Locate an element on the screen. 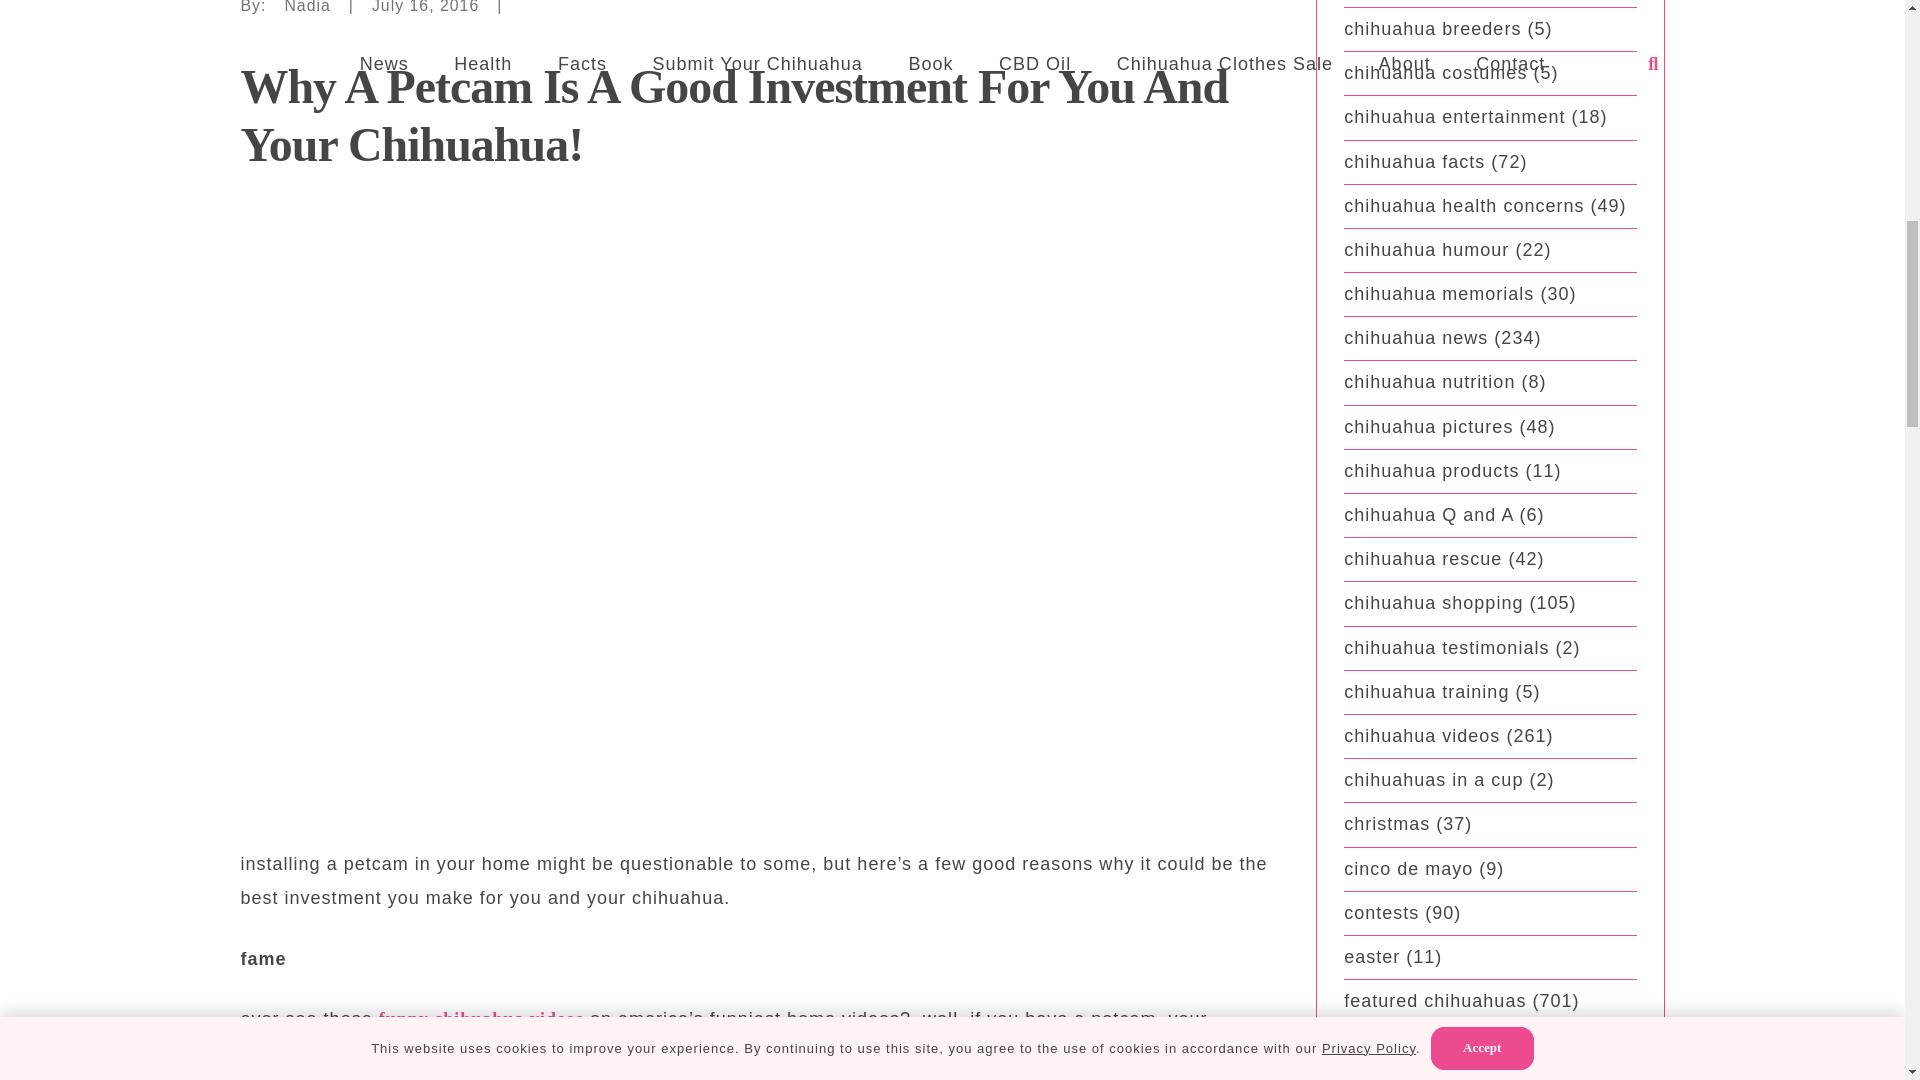  chihuahua costumes is located at coordinates (1435, 72).